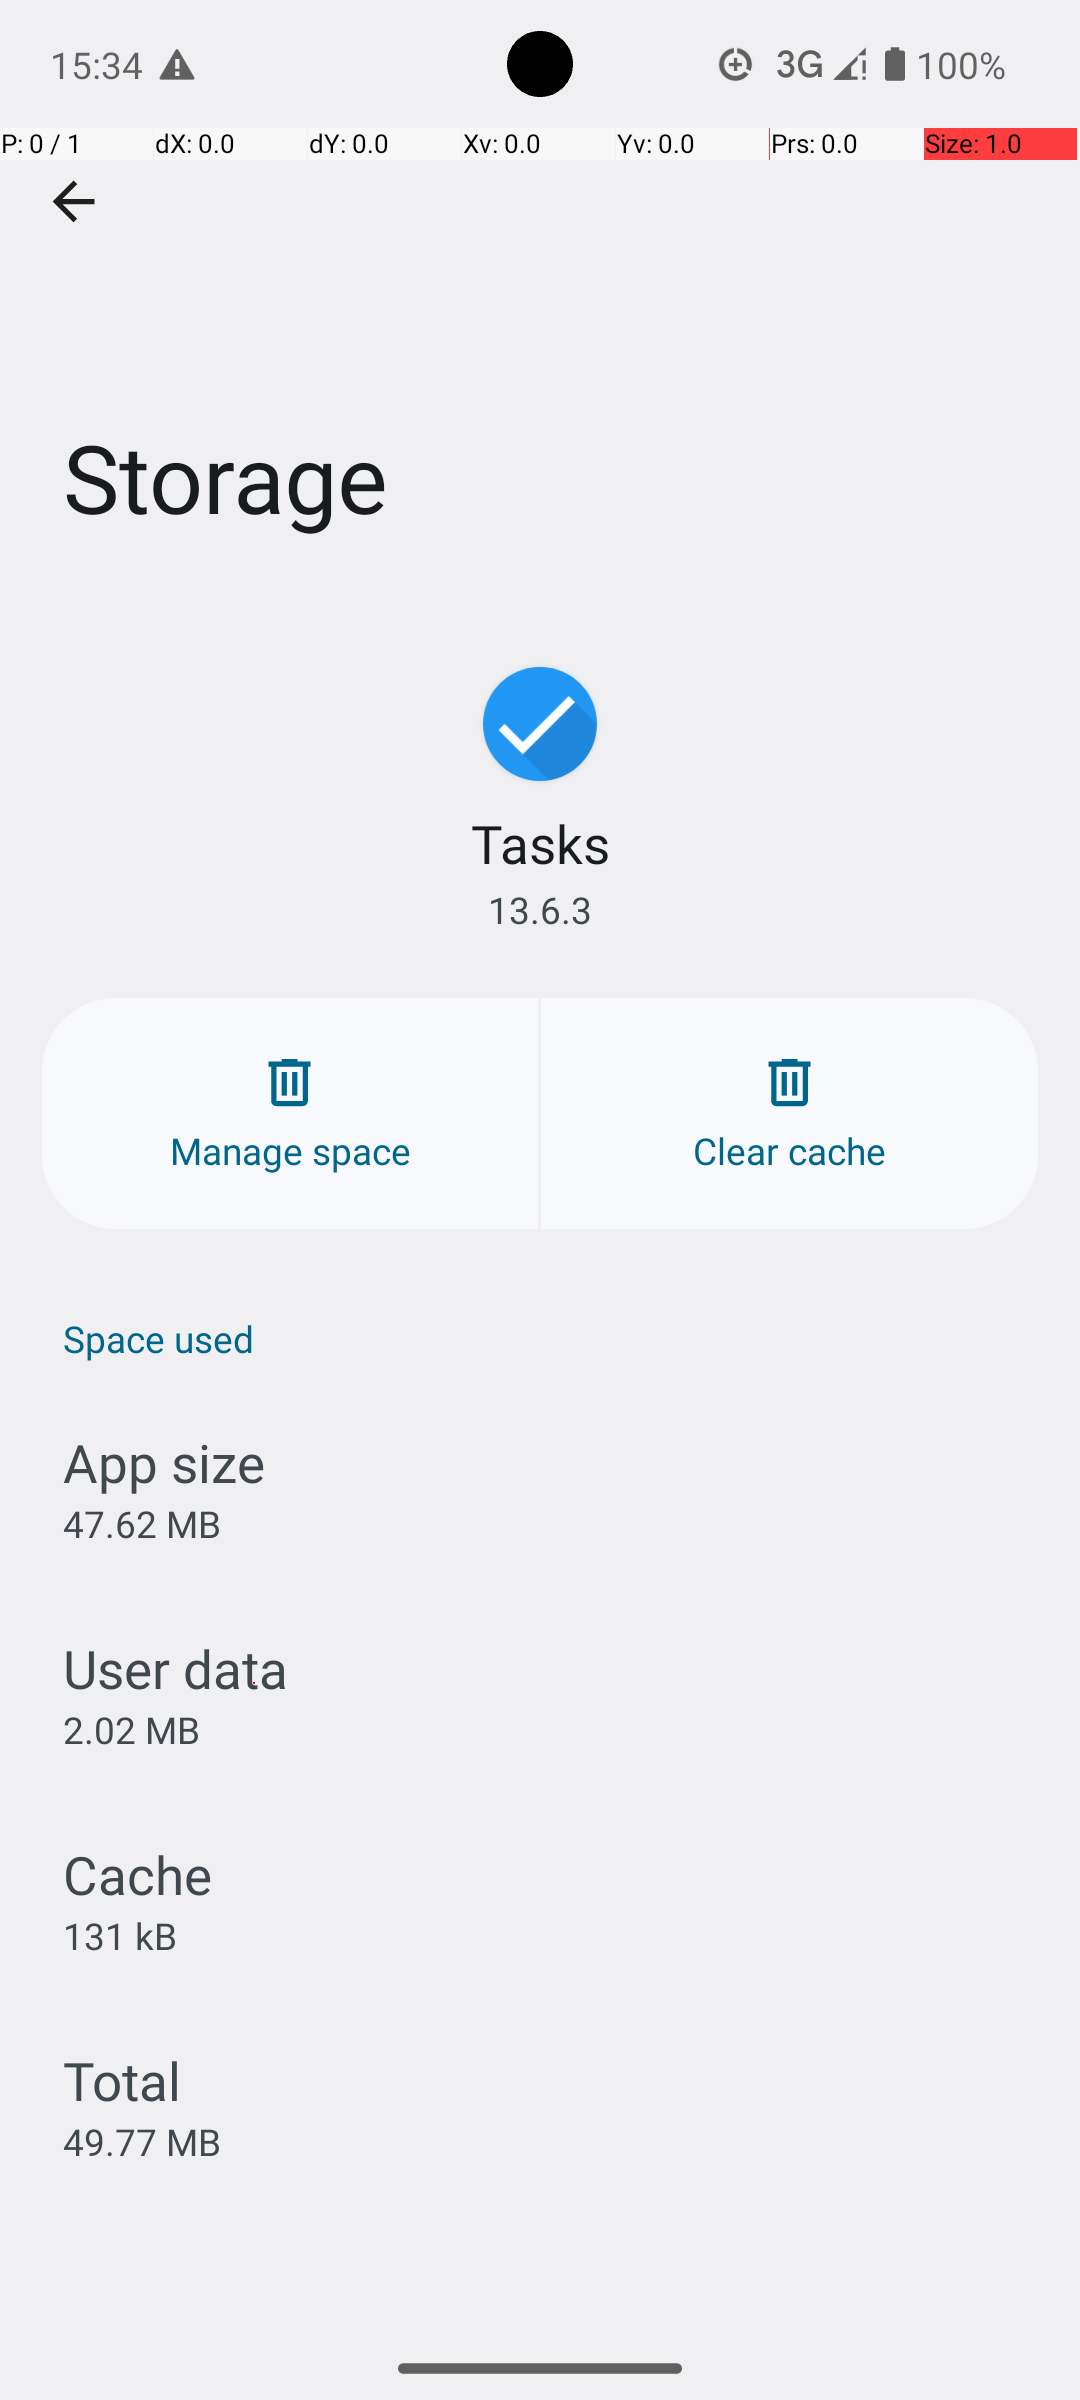 The height and width of the screenshot is (2400, 1080). I want to click on 131 kB, so click(120, 1935).